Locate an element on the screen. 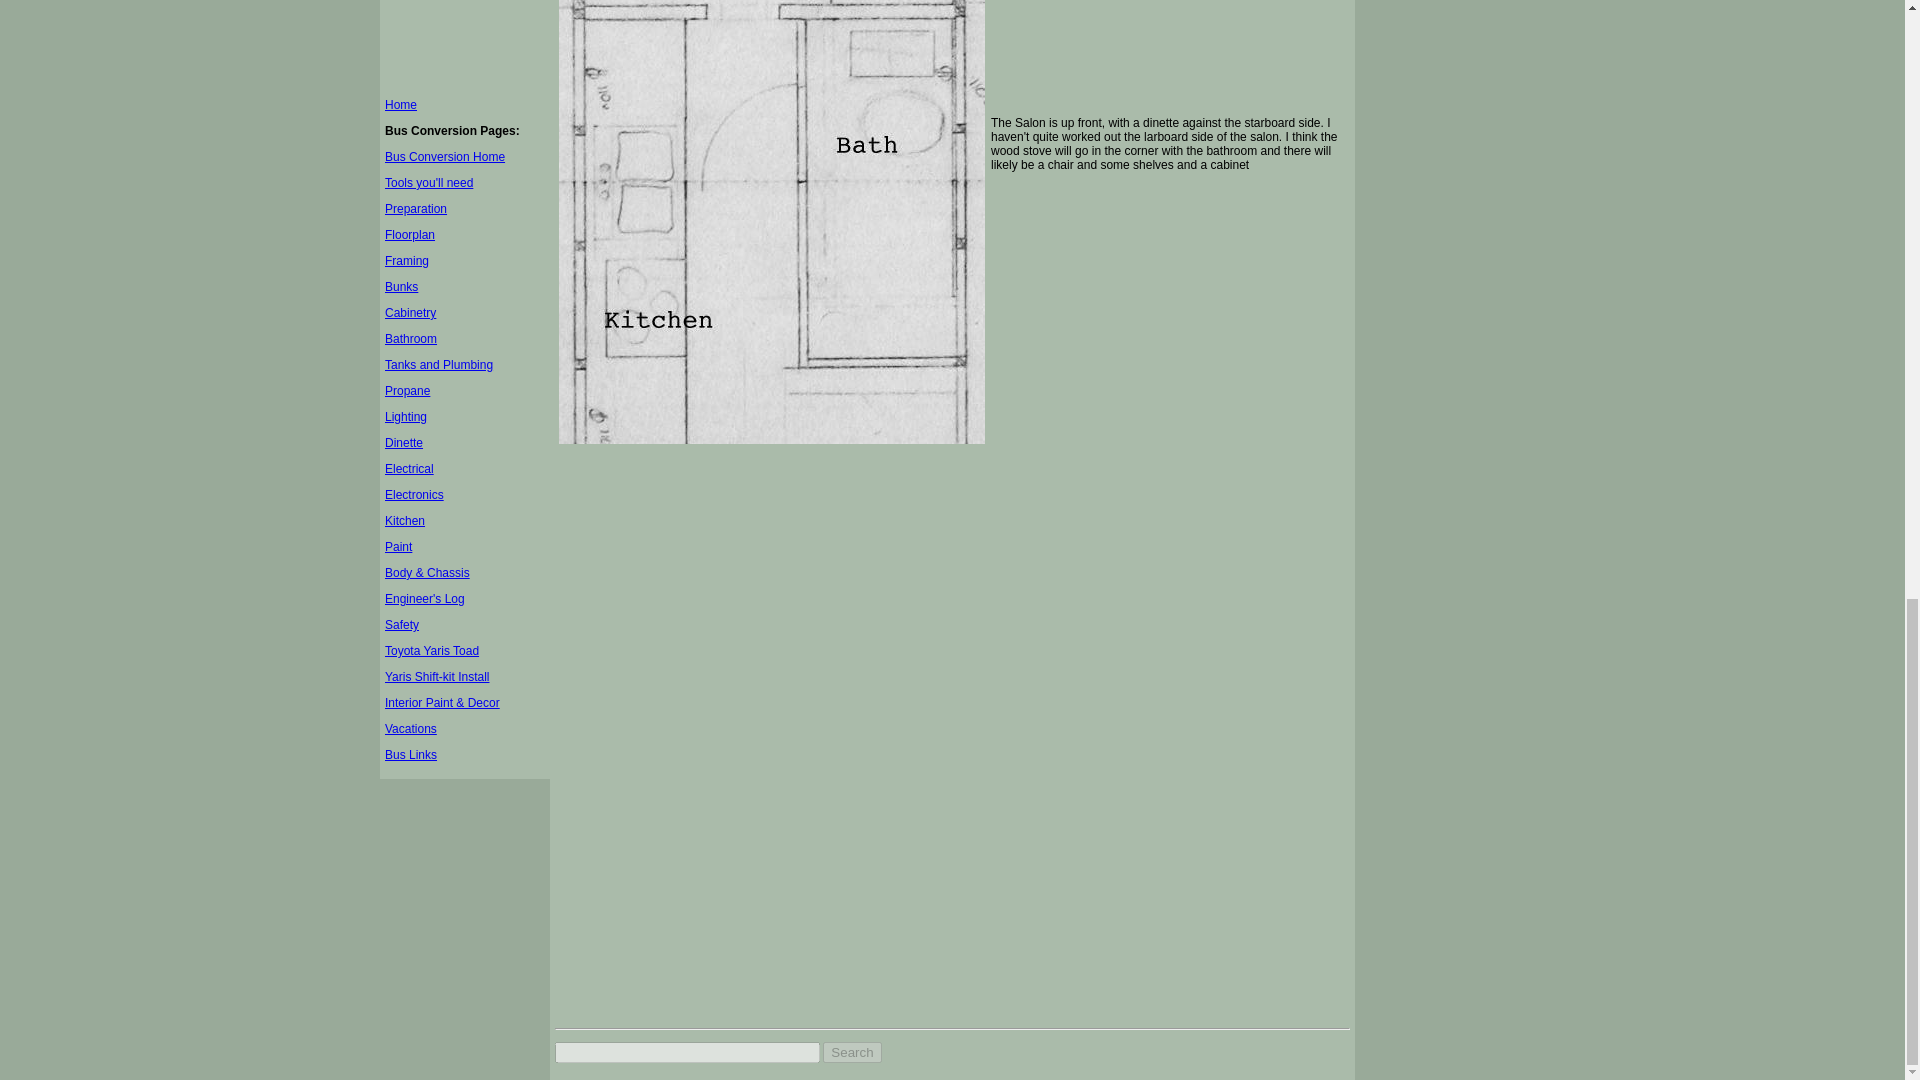 The image size is (1920, 1080). Cabinetry is located at coordinates (410, 312).